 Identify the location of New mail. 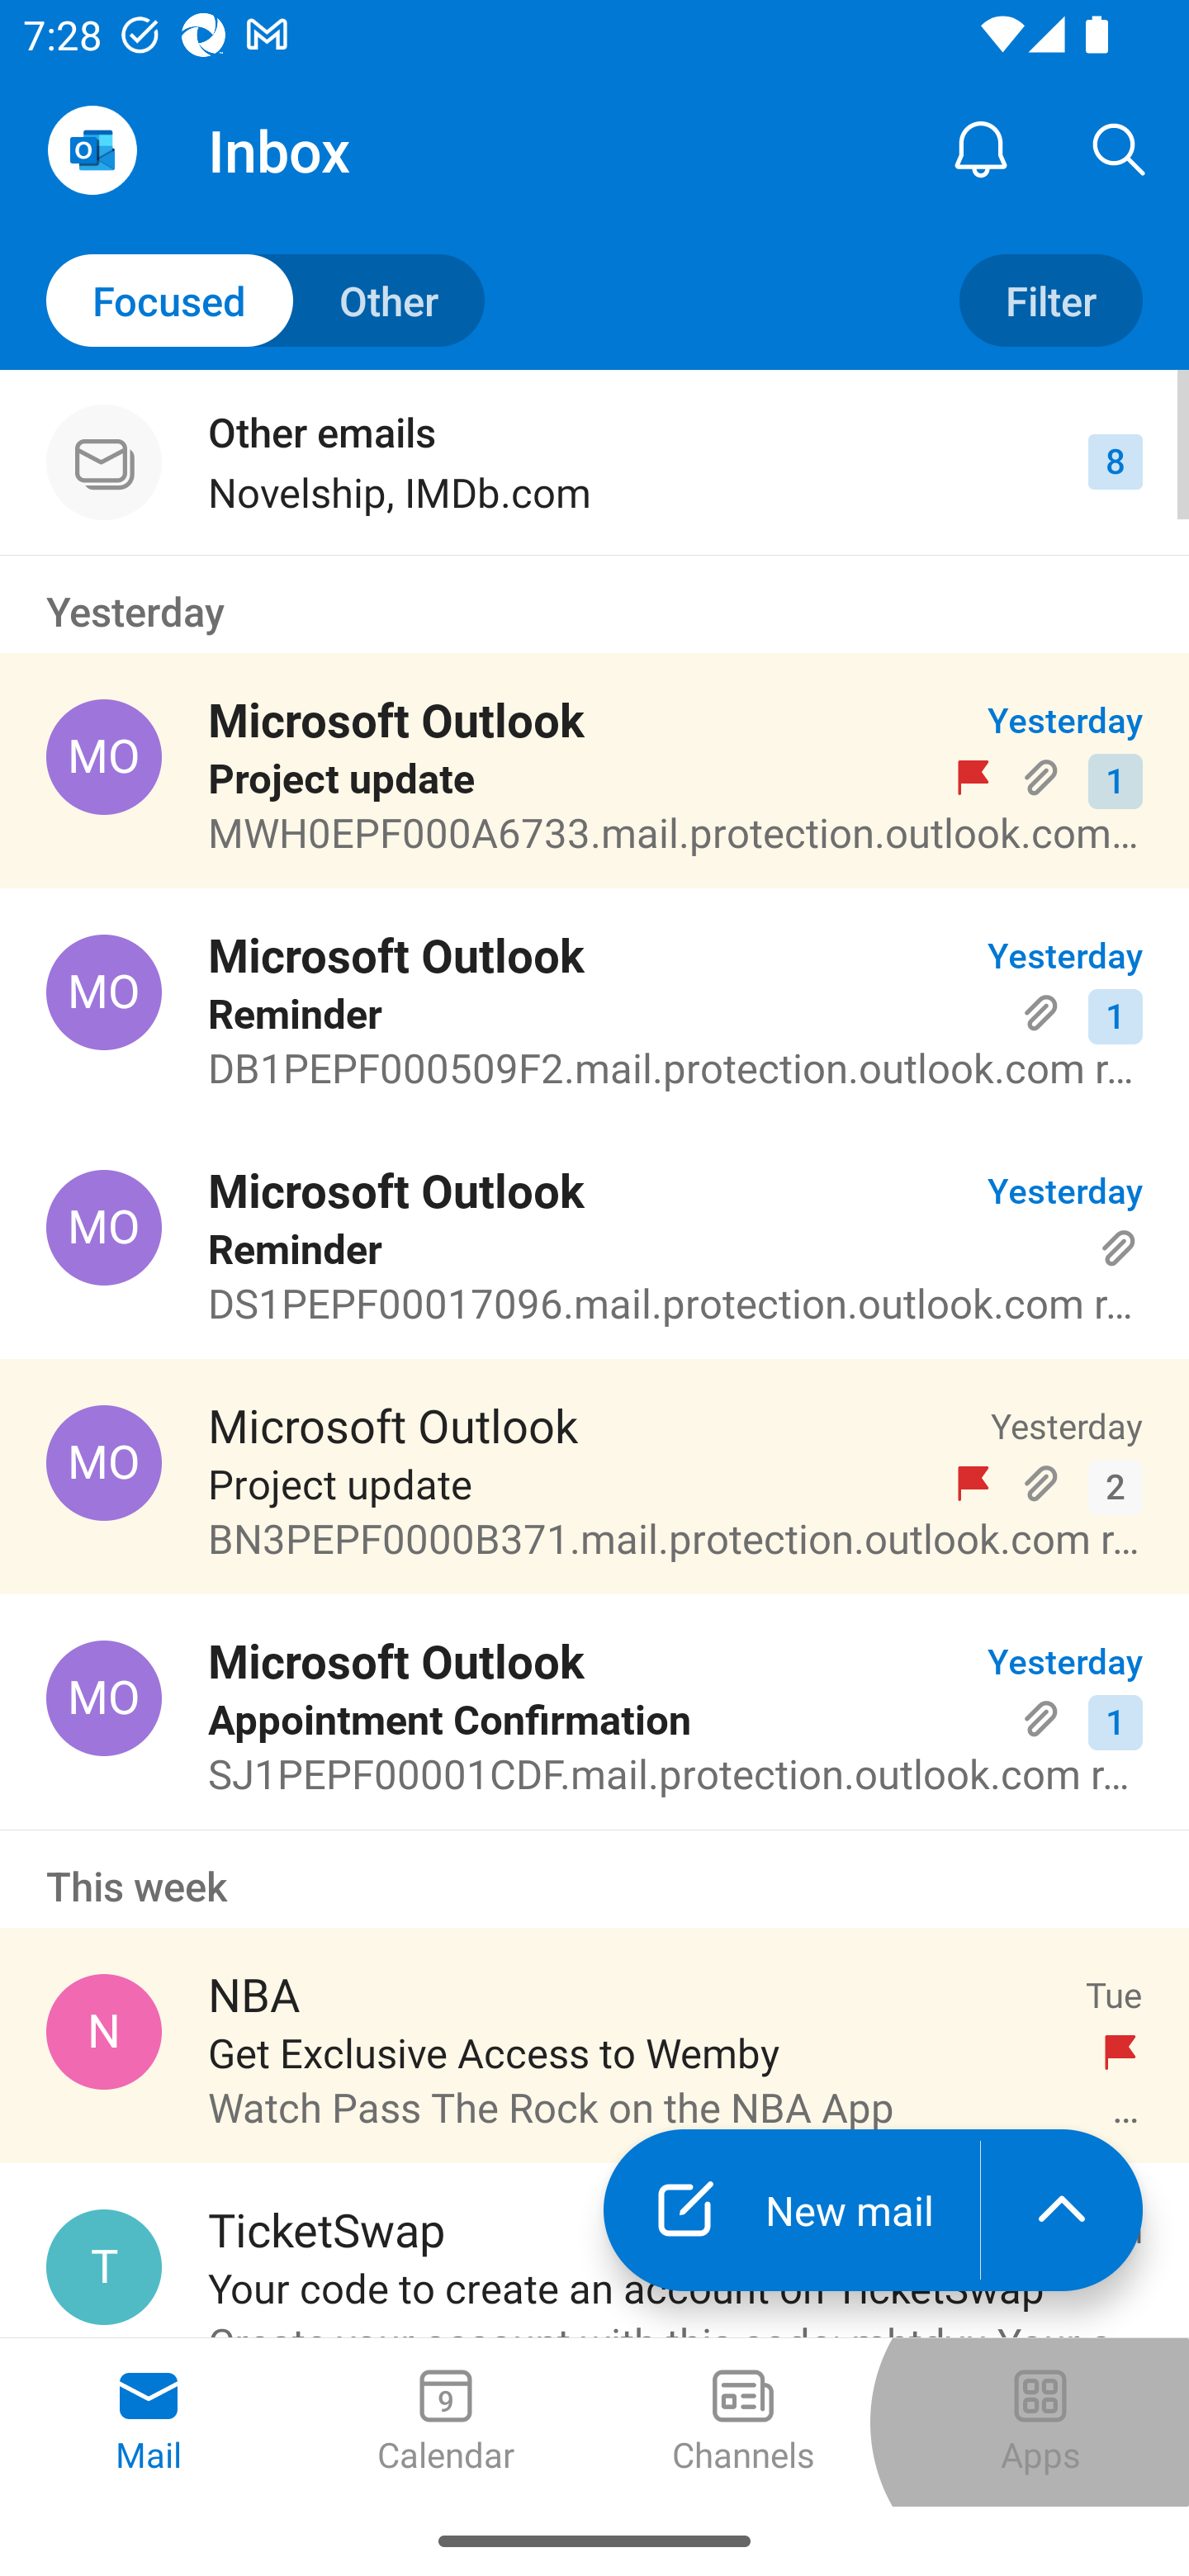
(791, 2209).